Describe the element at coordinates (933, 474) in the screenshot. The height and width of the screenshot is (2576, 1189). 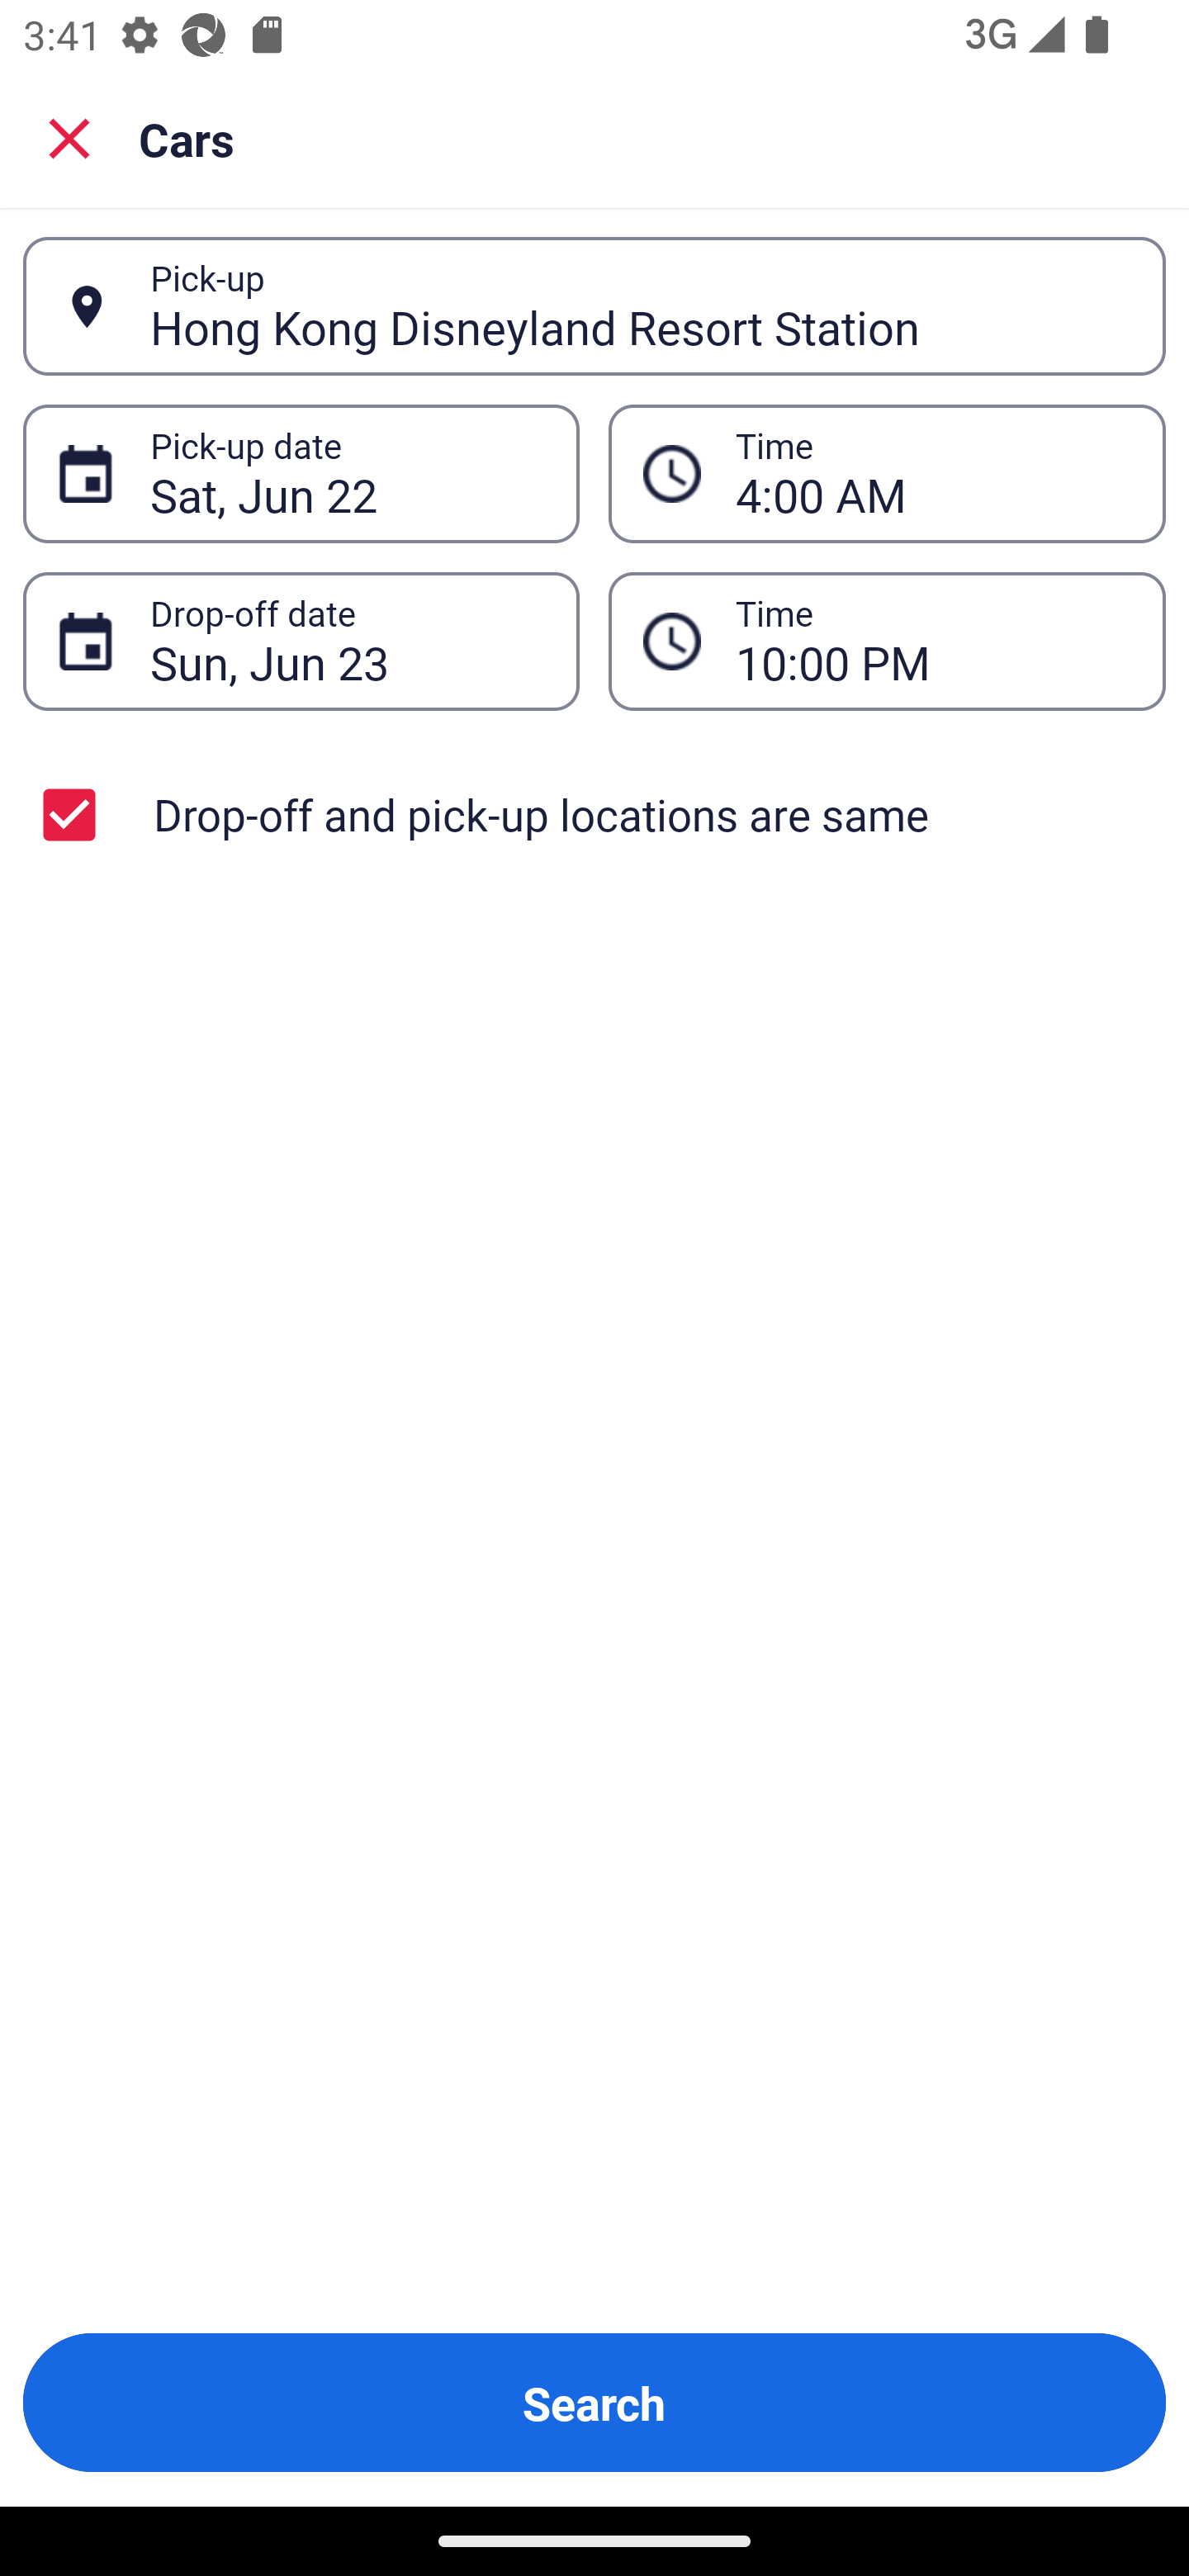
I see `4:00 AM` at that location.